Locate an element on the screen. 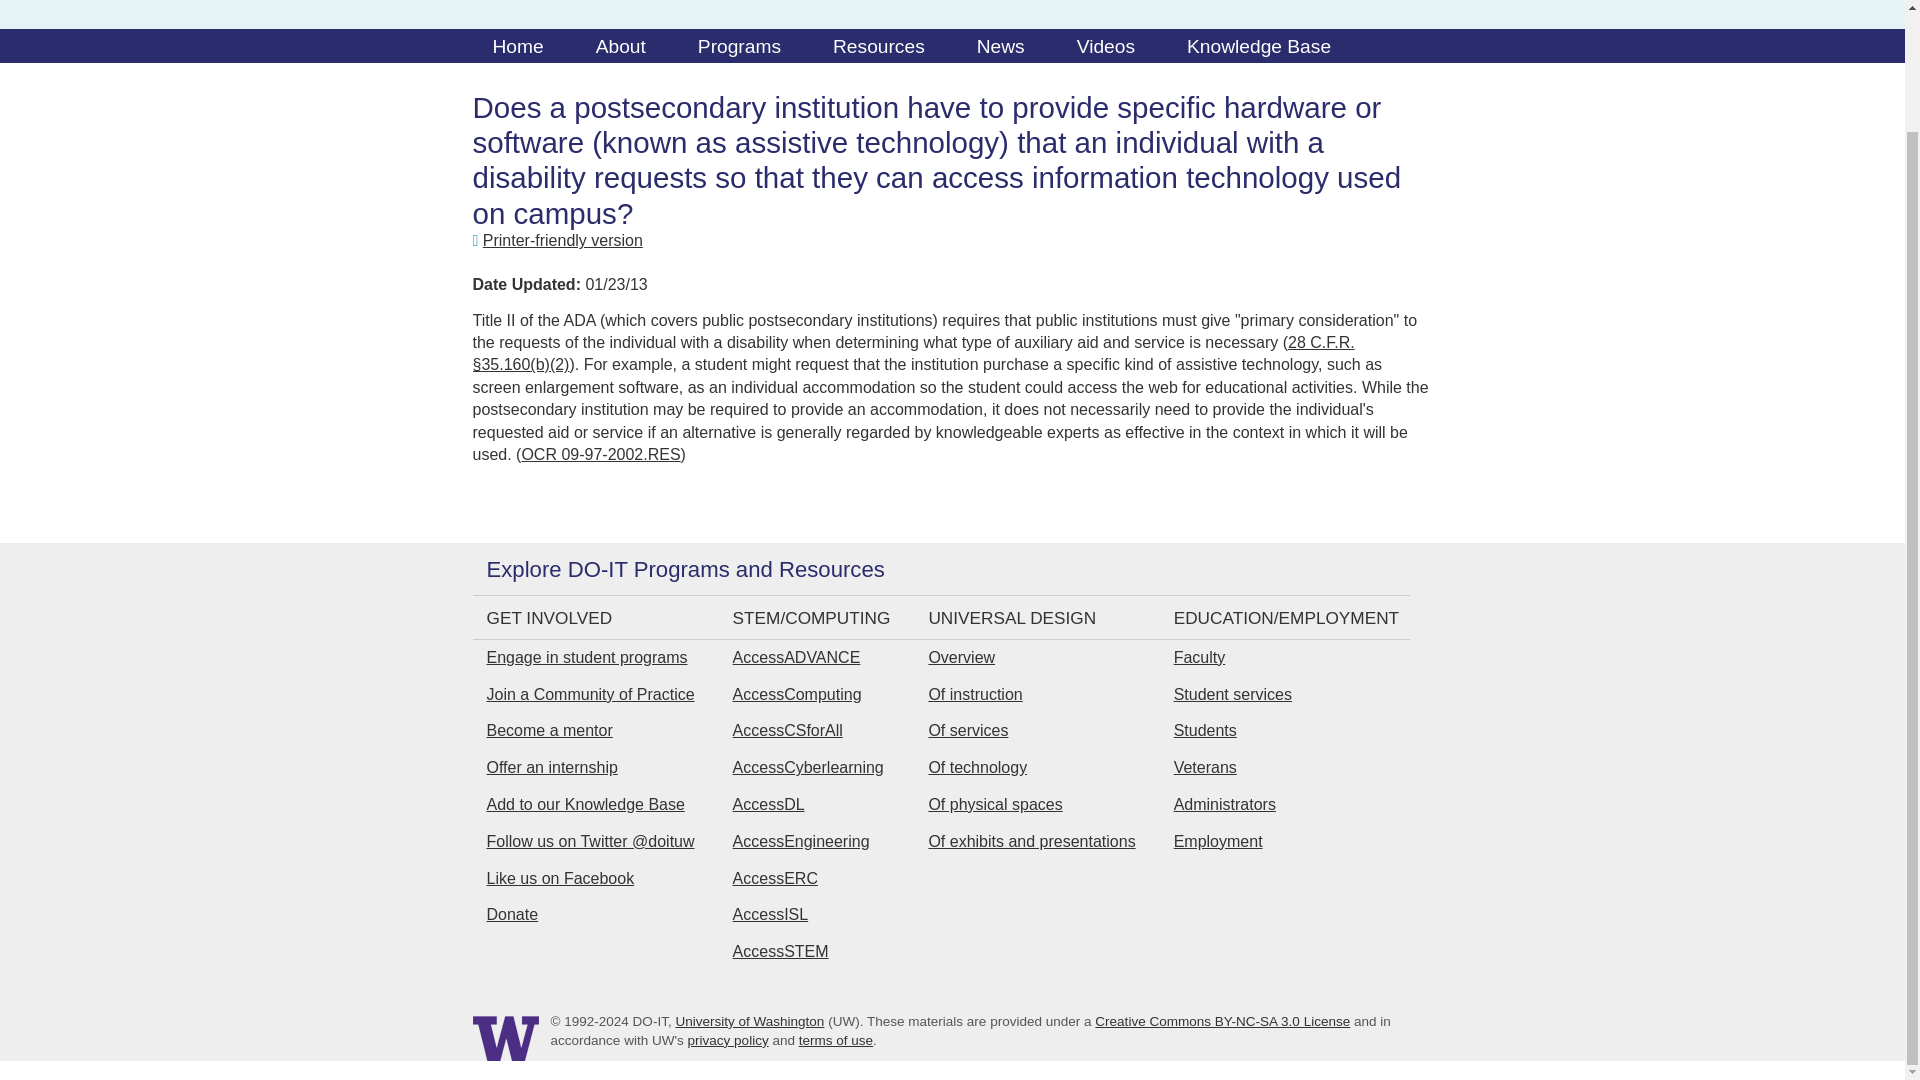 The height and width of the screenshot is (1080, 1920). AccessADVANCE is located at coordinates (796, 658).